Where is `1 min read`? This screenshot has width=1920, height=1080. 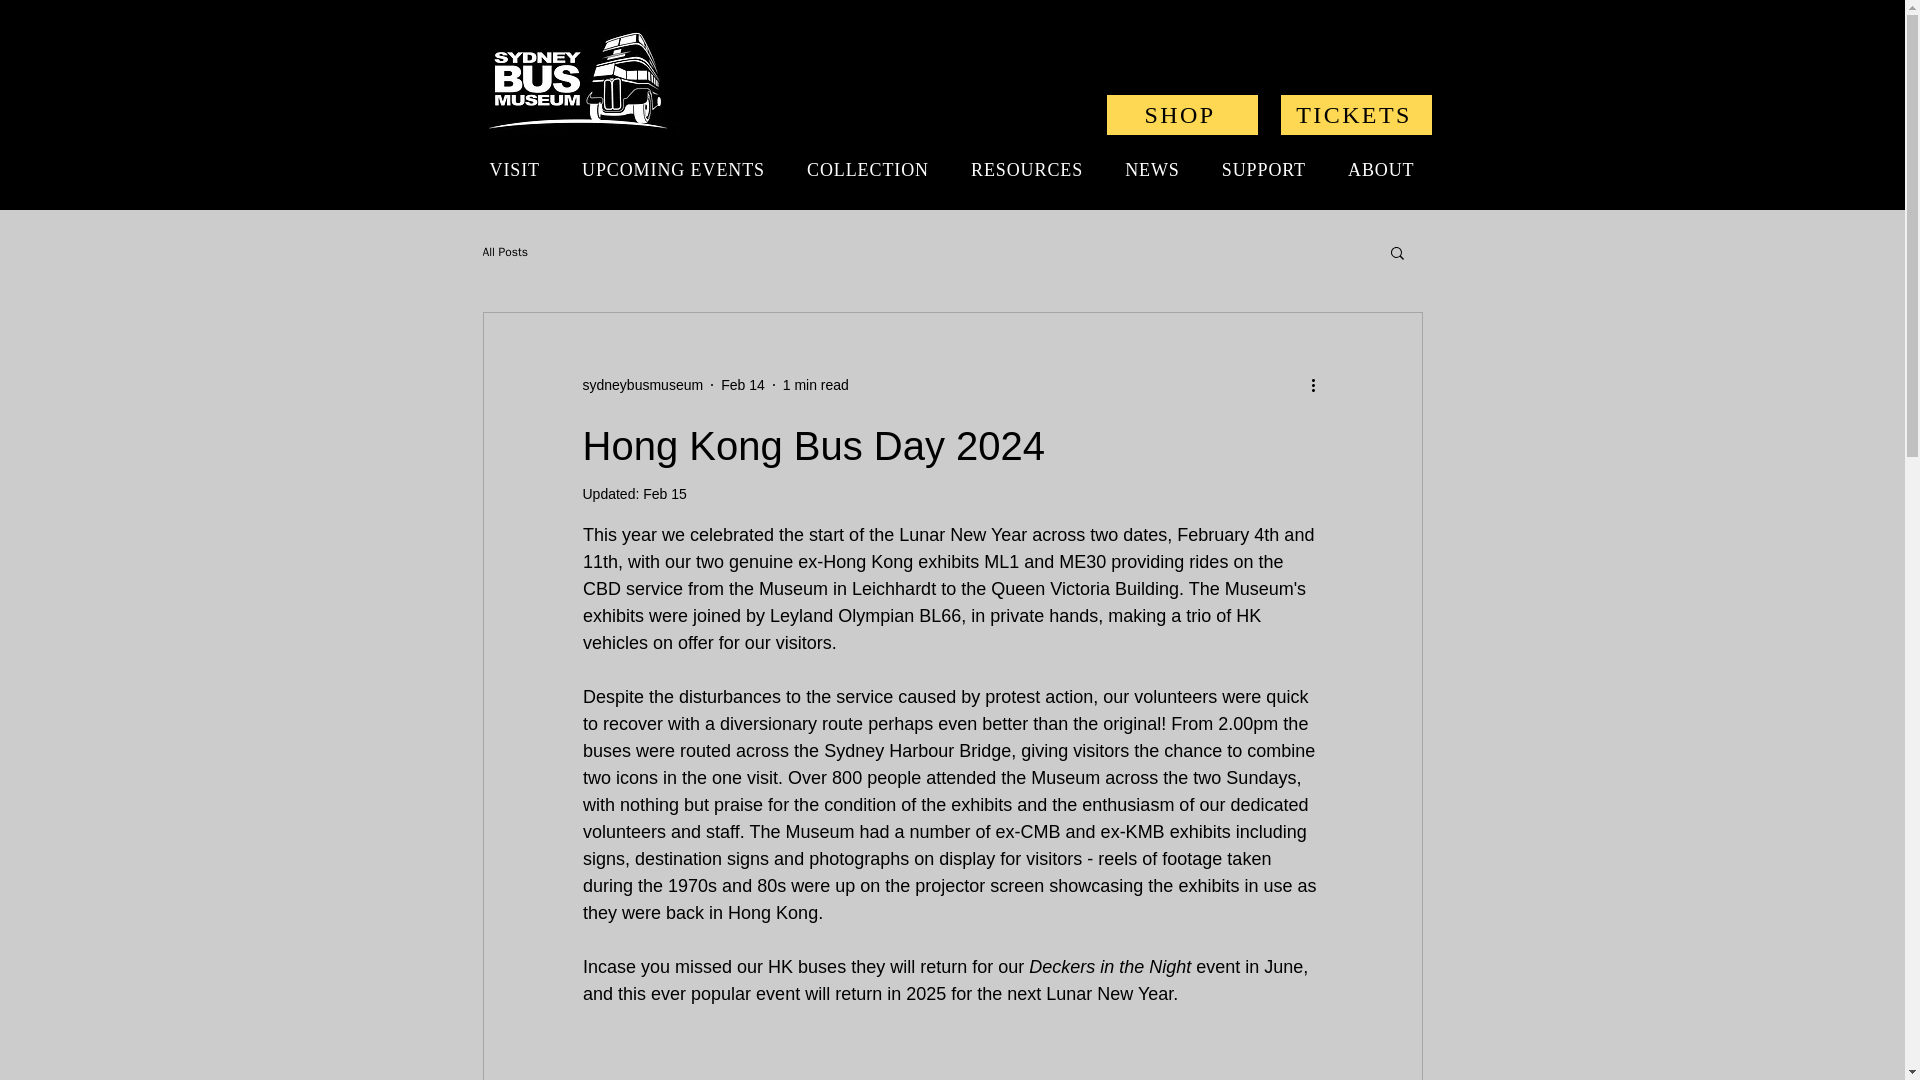
1 min read is located at coordinates (816, 384).